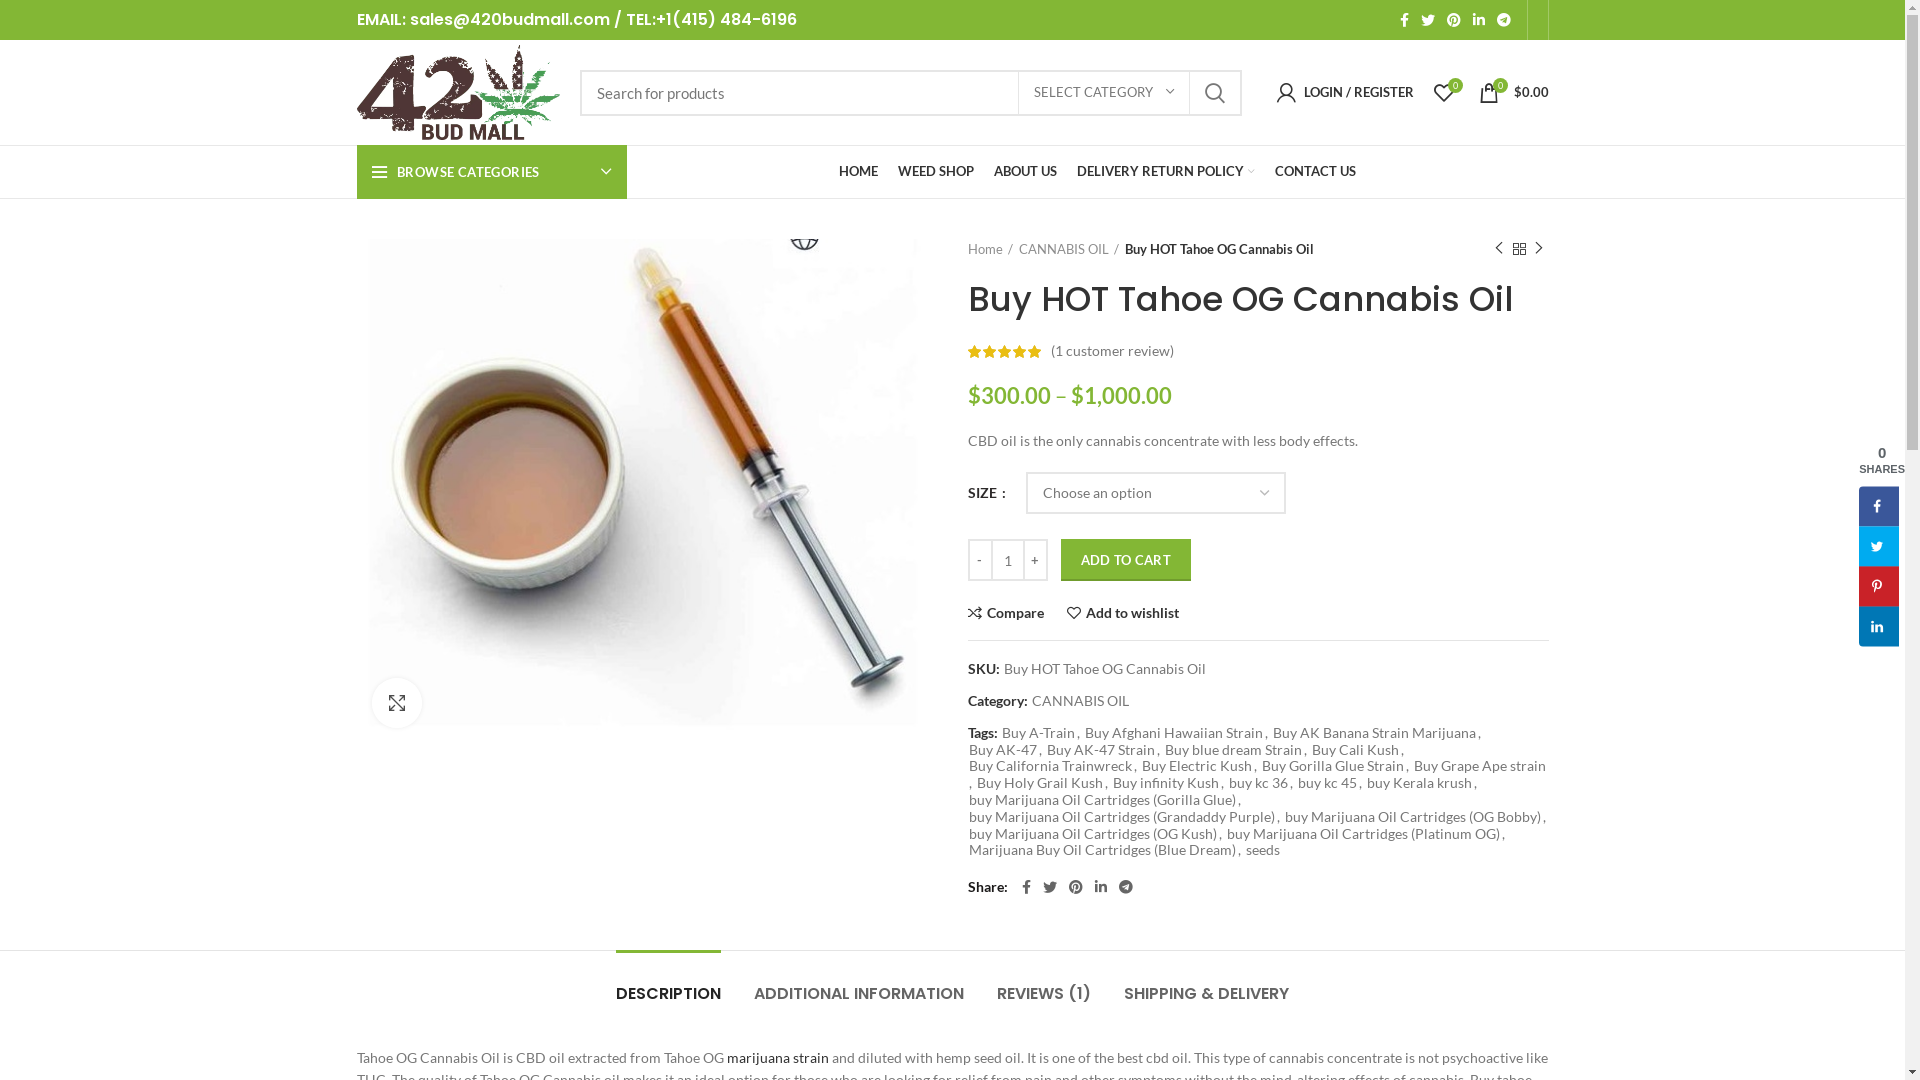 The image size is (1920, 1080). I want to click on Buy AK Banana Strain Marijuana, so click(1374, 734).